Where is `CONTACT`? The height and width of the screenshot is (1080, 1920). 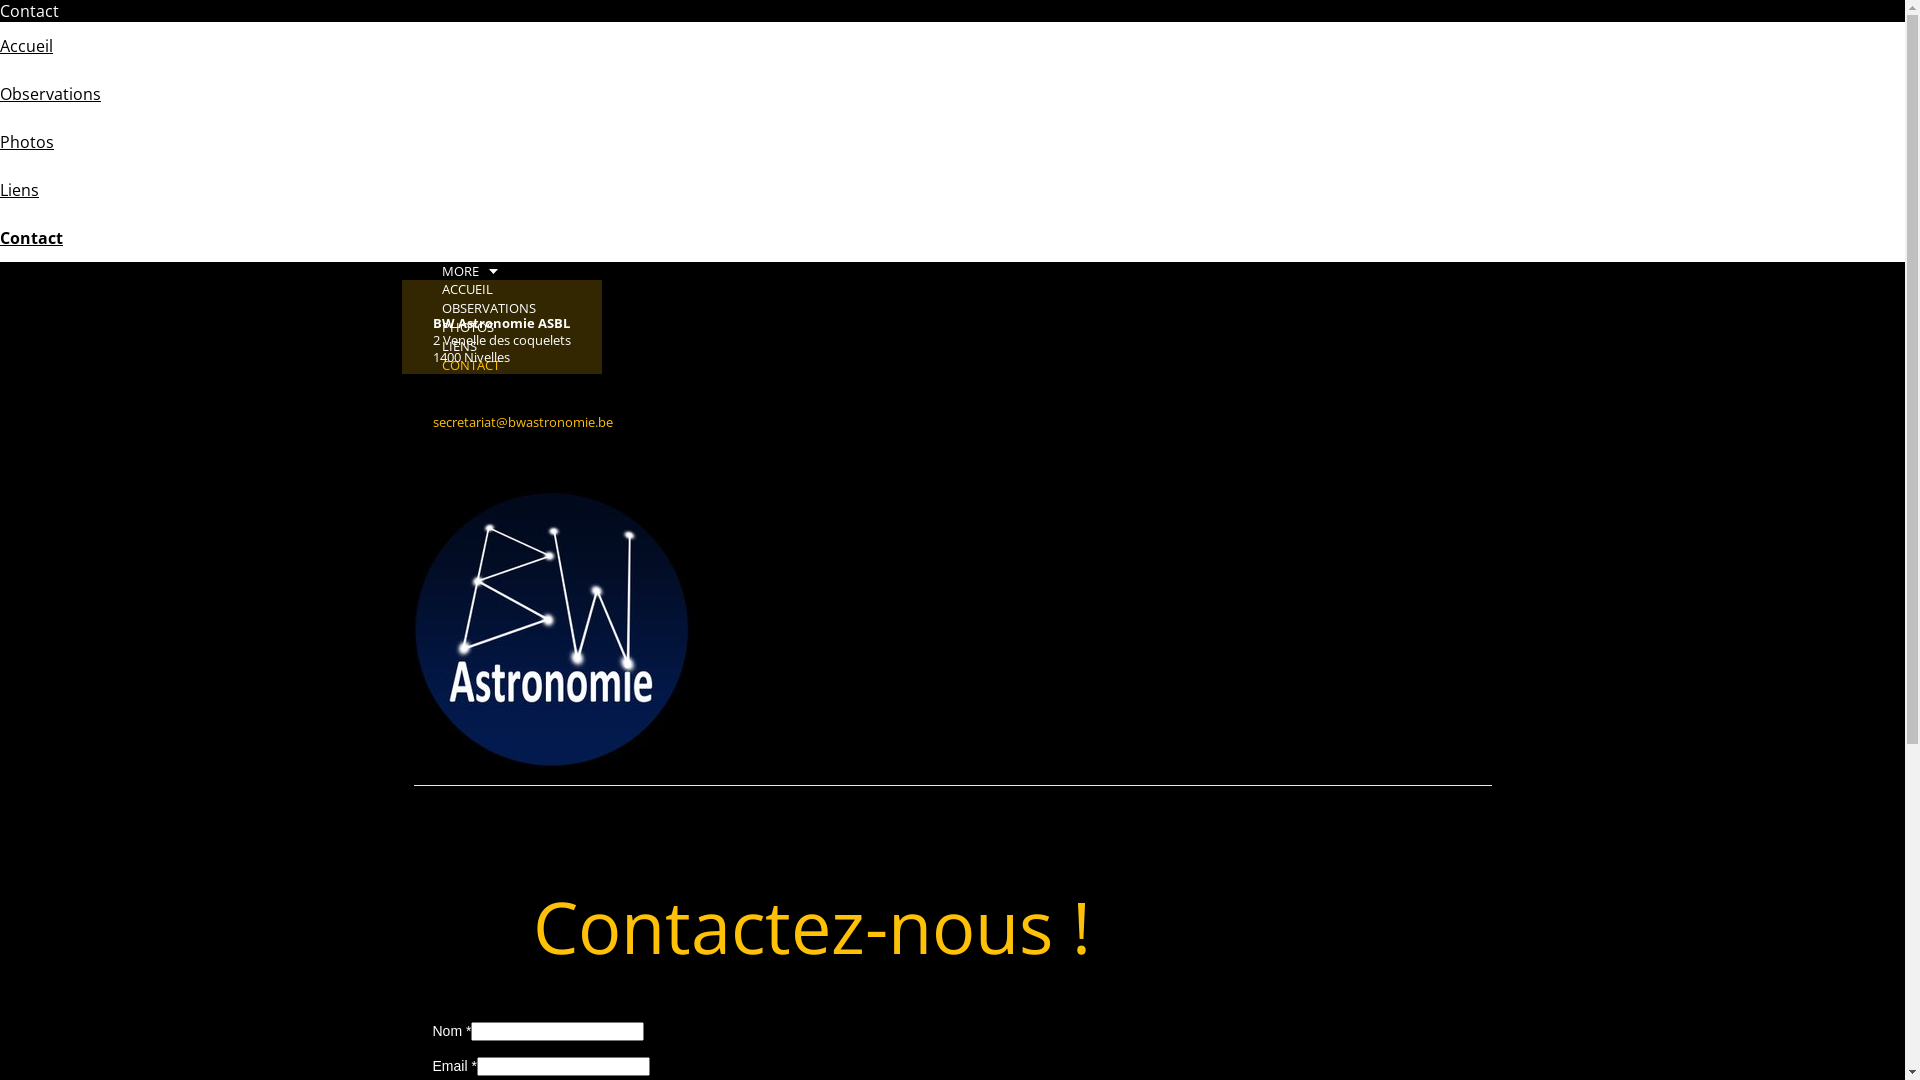 CONTACT is located at coordinates (464, 364).